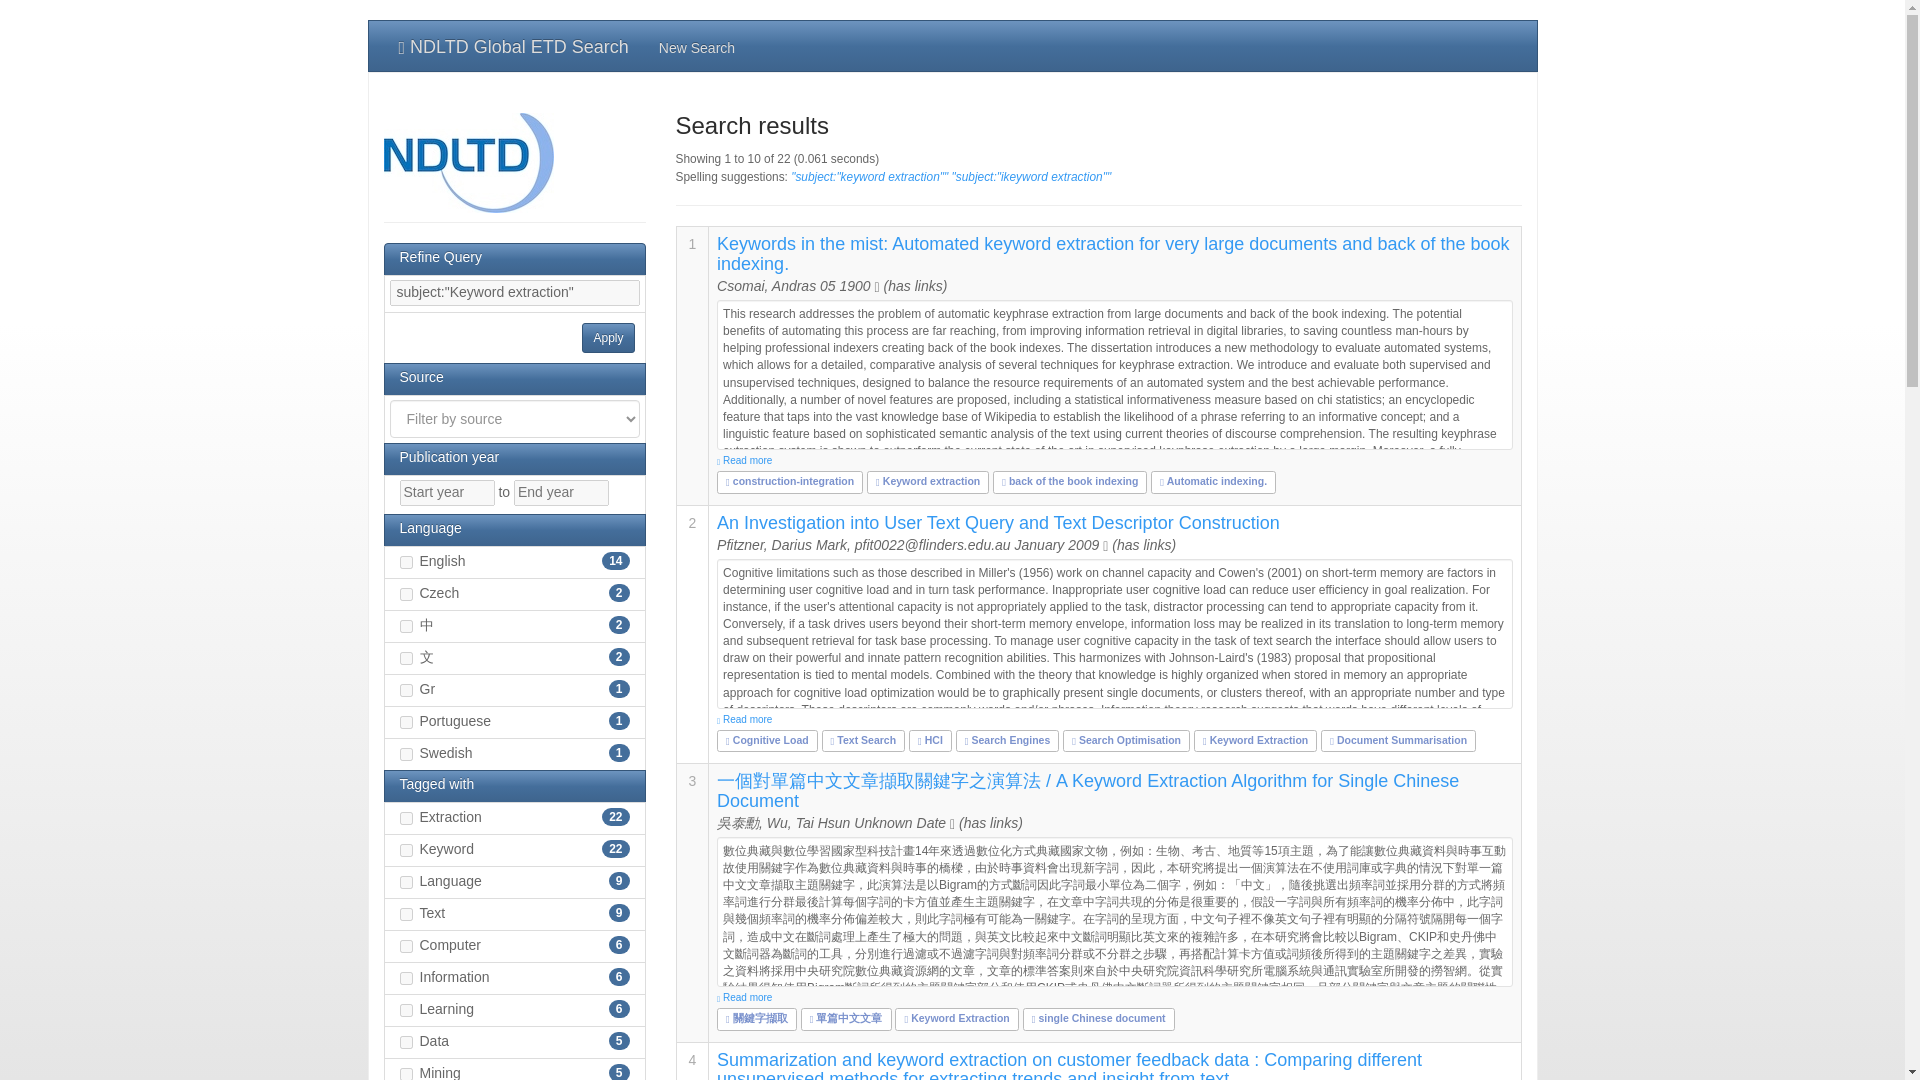 The height and width of the screenshot is (1080, 1920). I want to click on Read more, so click(1114, 719).